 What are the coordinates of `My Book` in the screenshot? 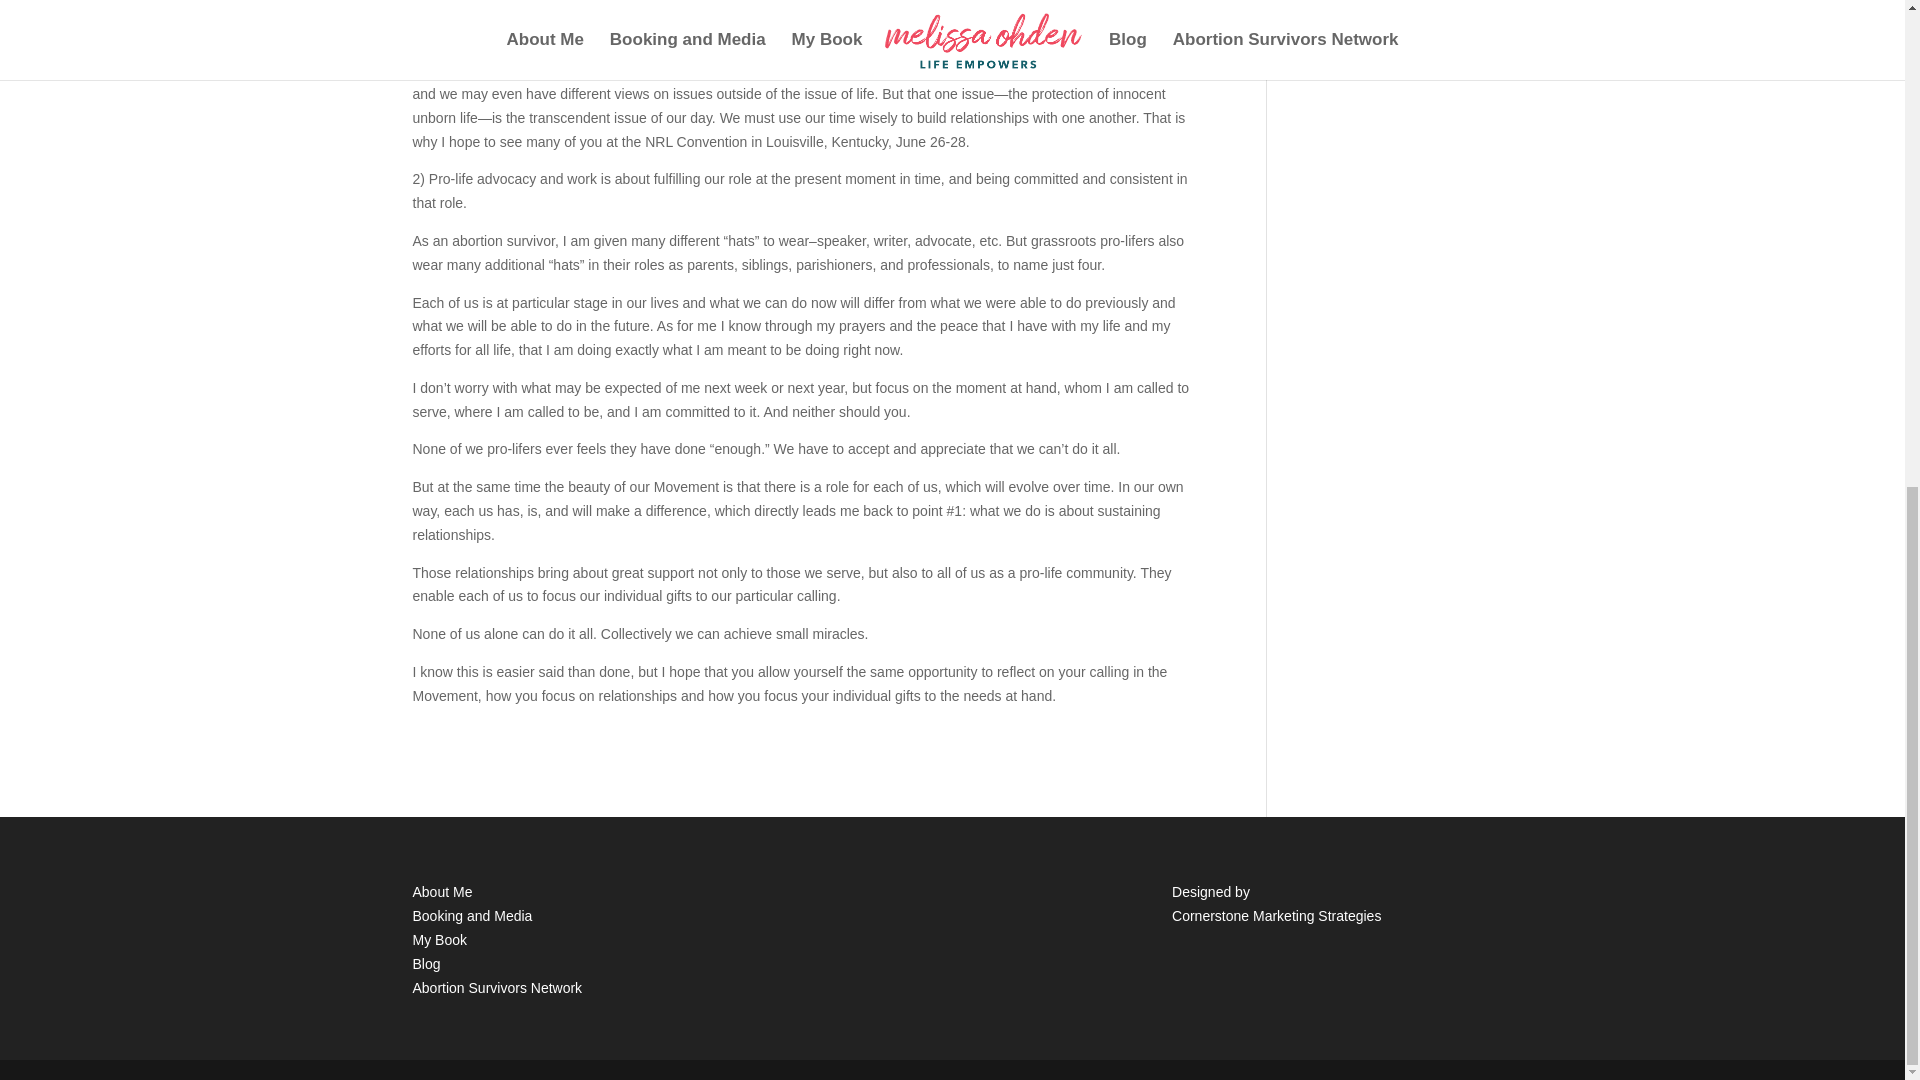 It's located at (439, 940).